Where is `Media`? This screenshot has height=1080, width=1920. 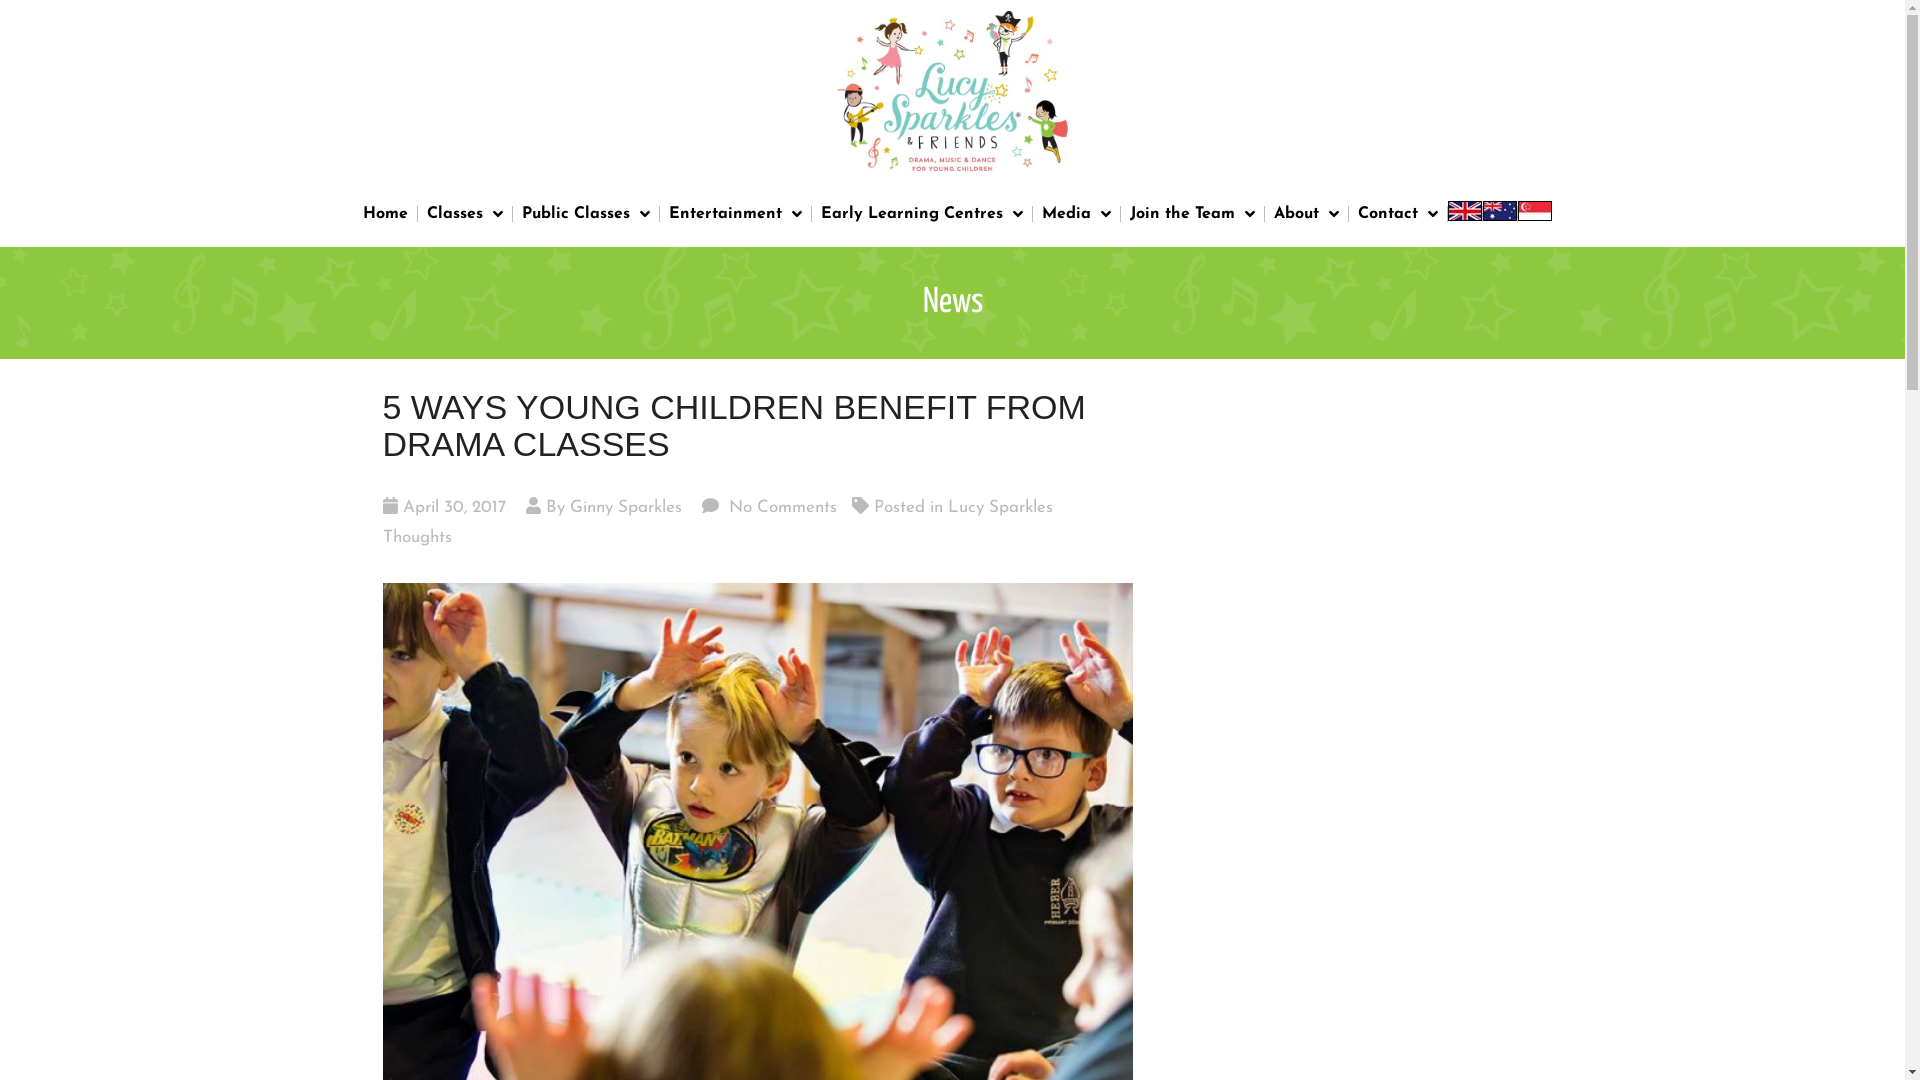 Media is located at coordinates (1076, 214).